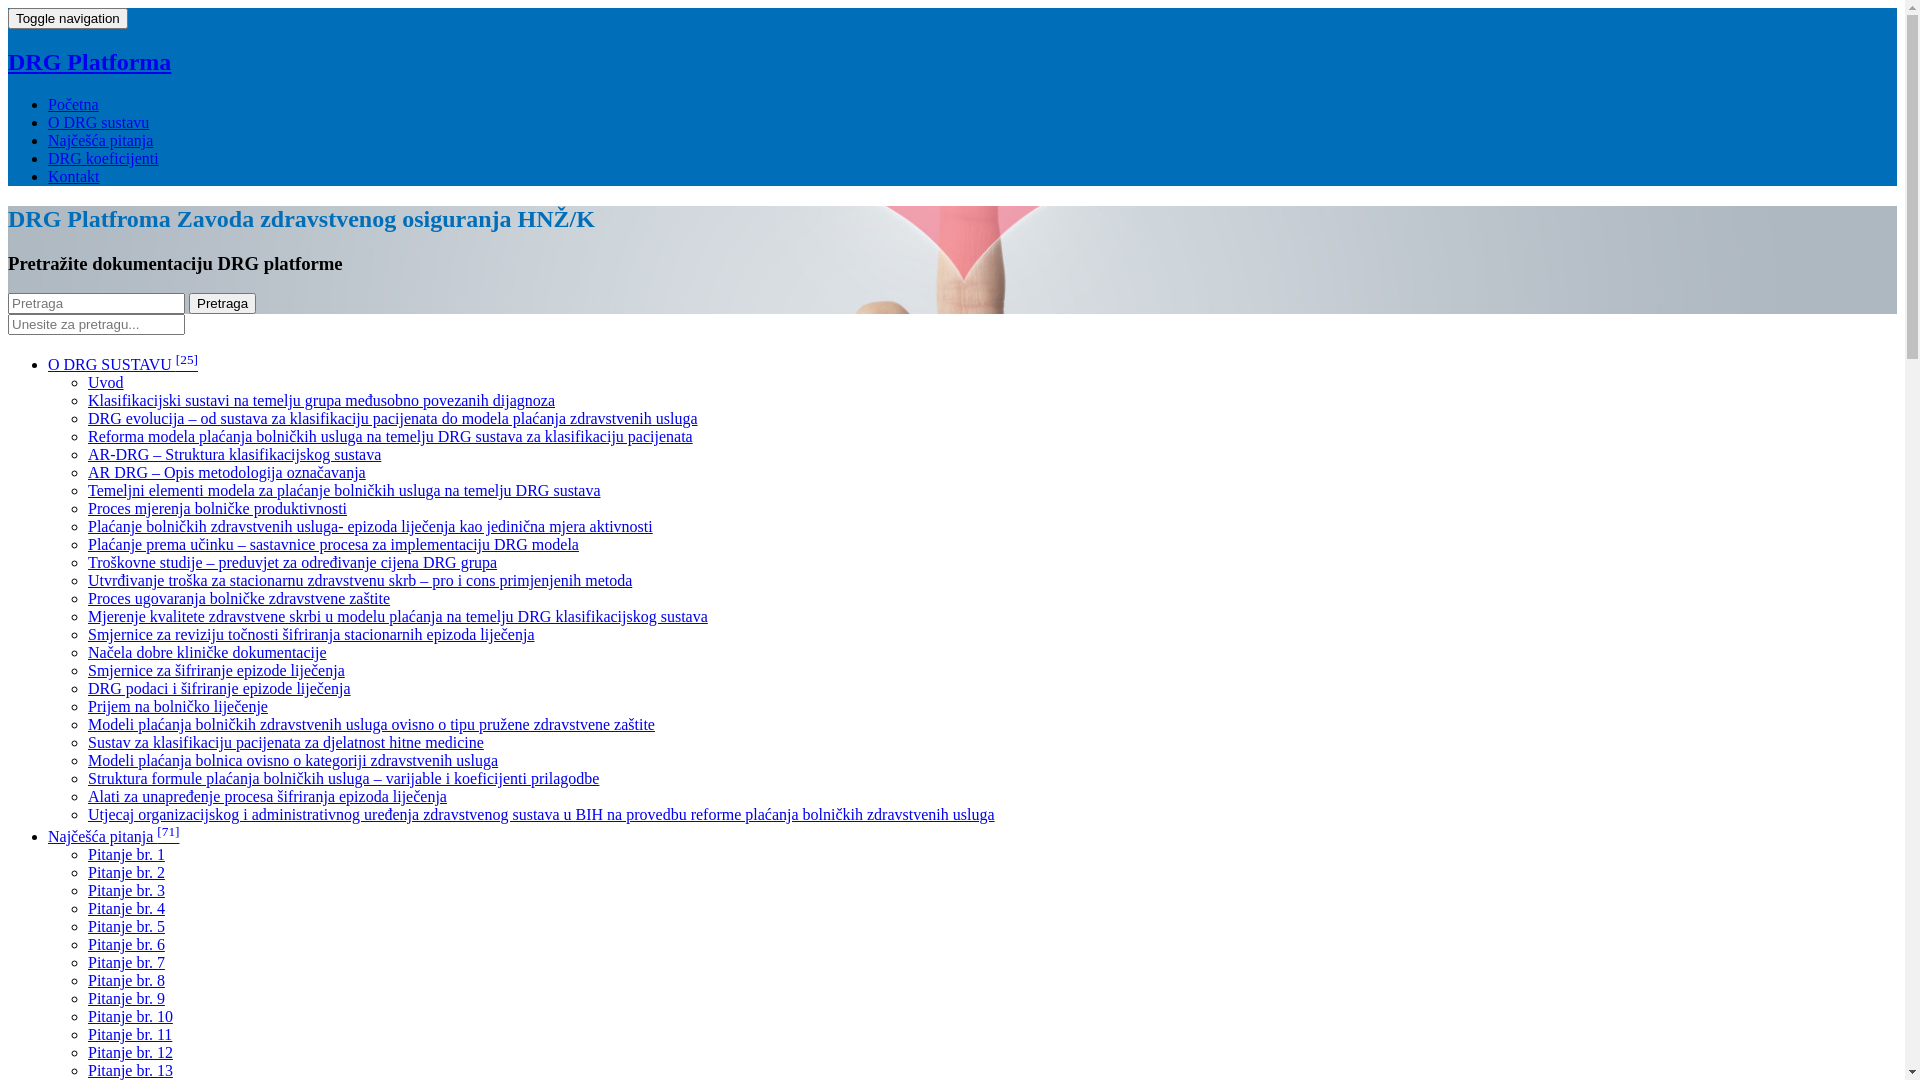  What do you see at coordinates (126, 980) in the screenshot?
I see `Pitanje br. 8` at bounding box center [126, 980].